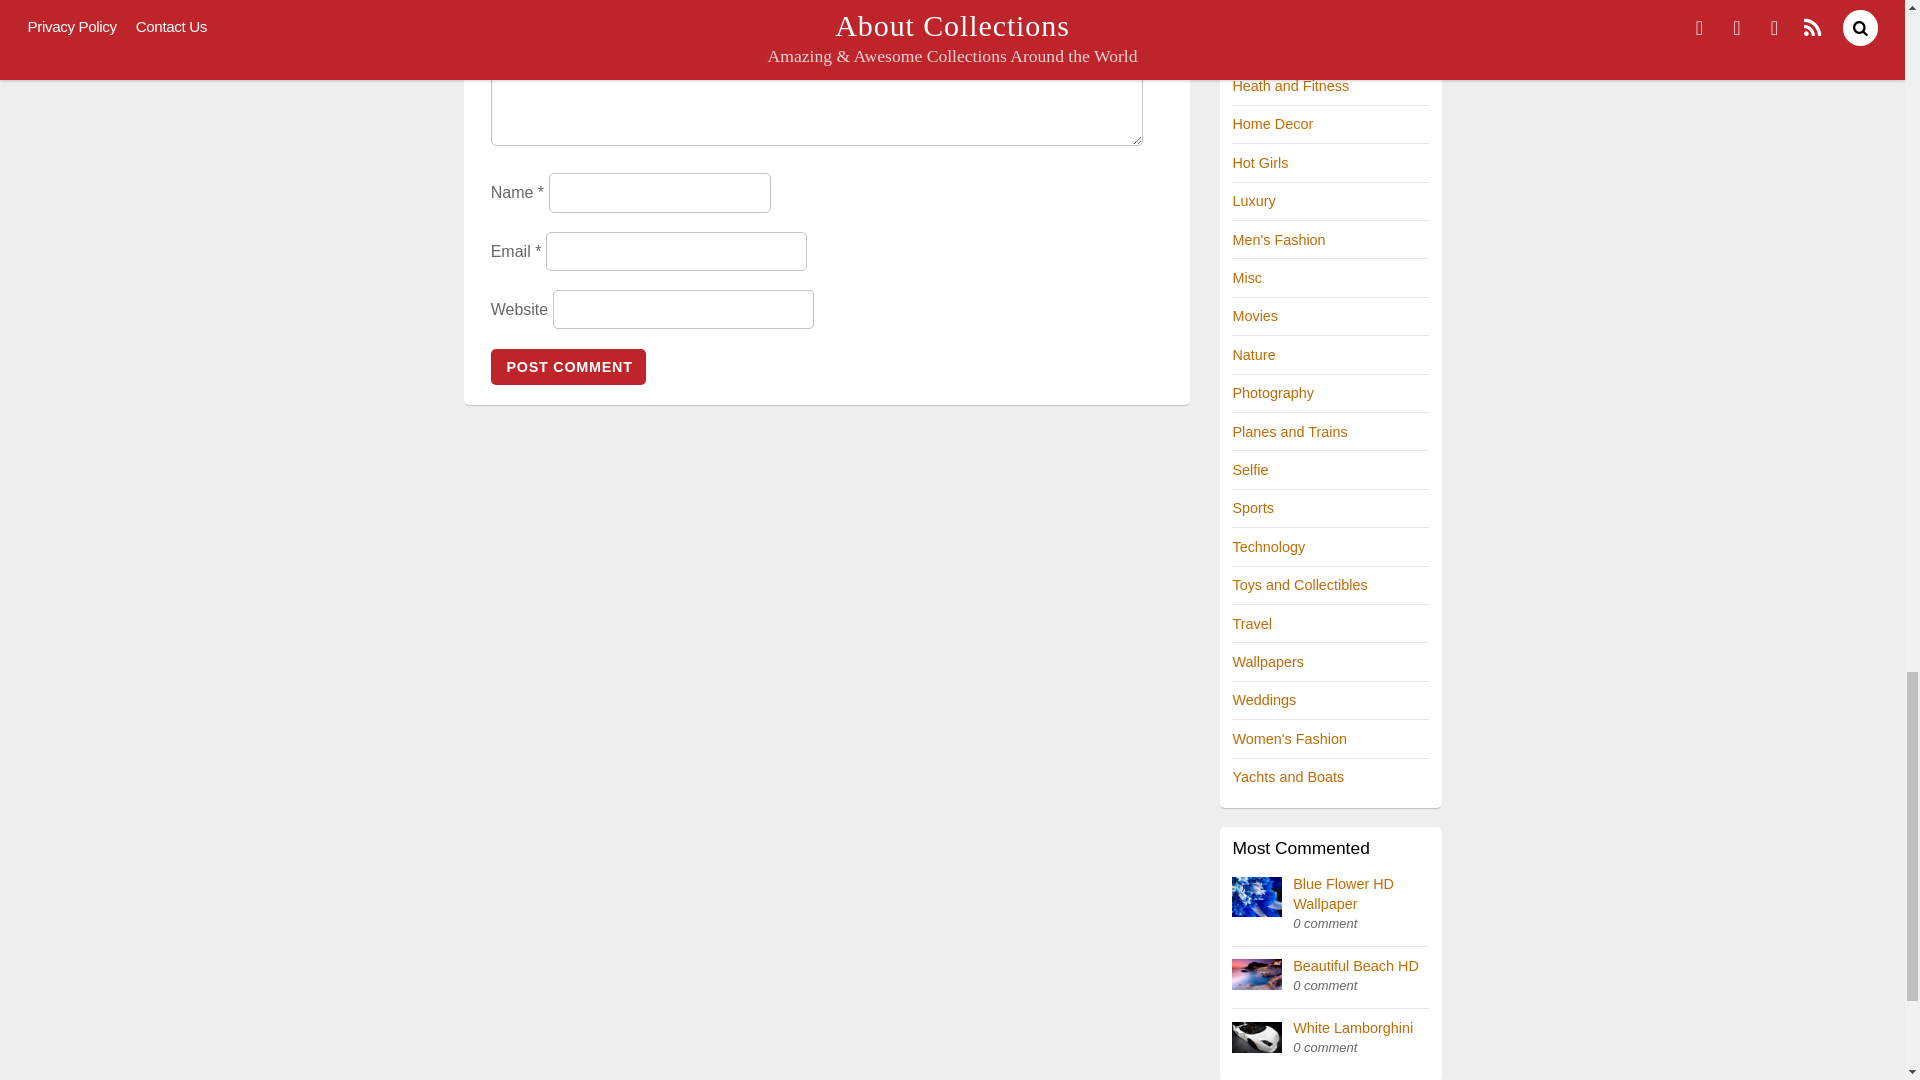 The image size is (1920, 1080). Describe the element at coordinates (1272, 123) in the screenshot. I see `Home Decor` at that location.